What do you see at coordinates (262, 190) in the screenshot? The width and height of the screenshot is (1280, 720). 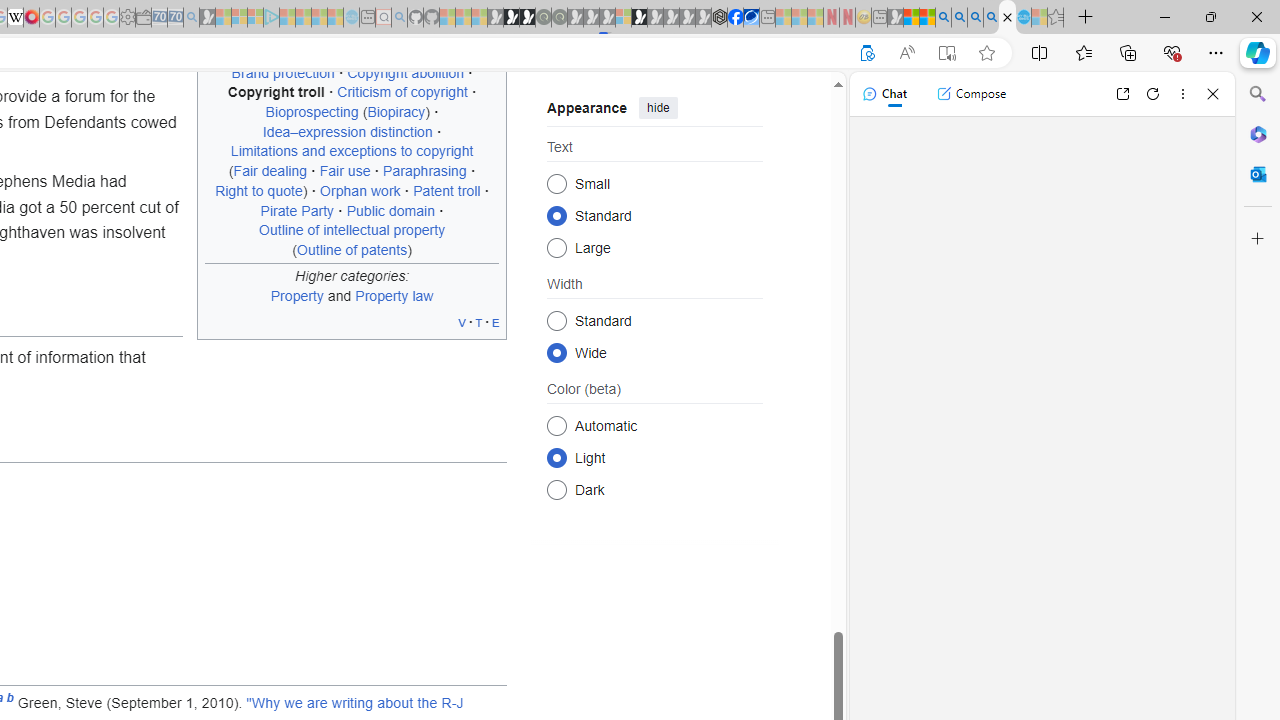 I see `Right to quote)` at bounding box center [262, 190].